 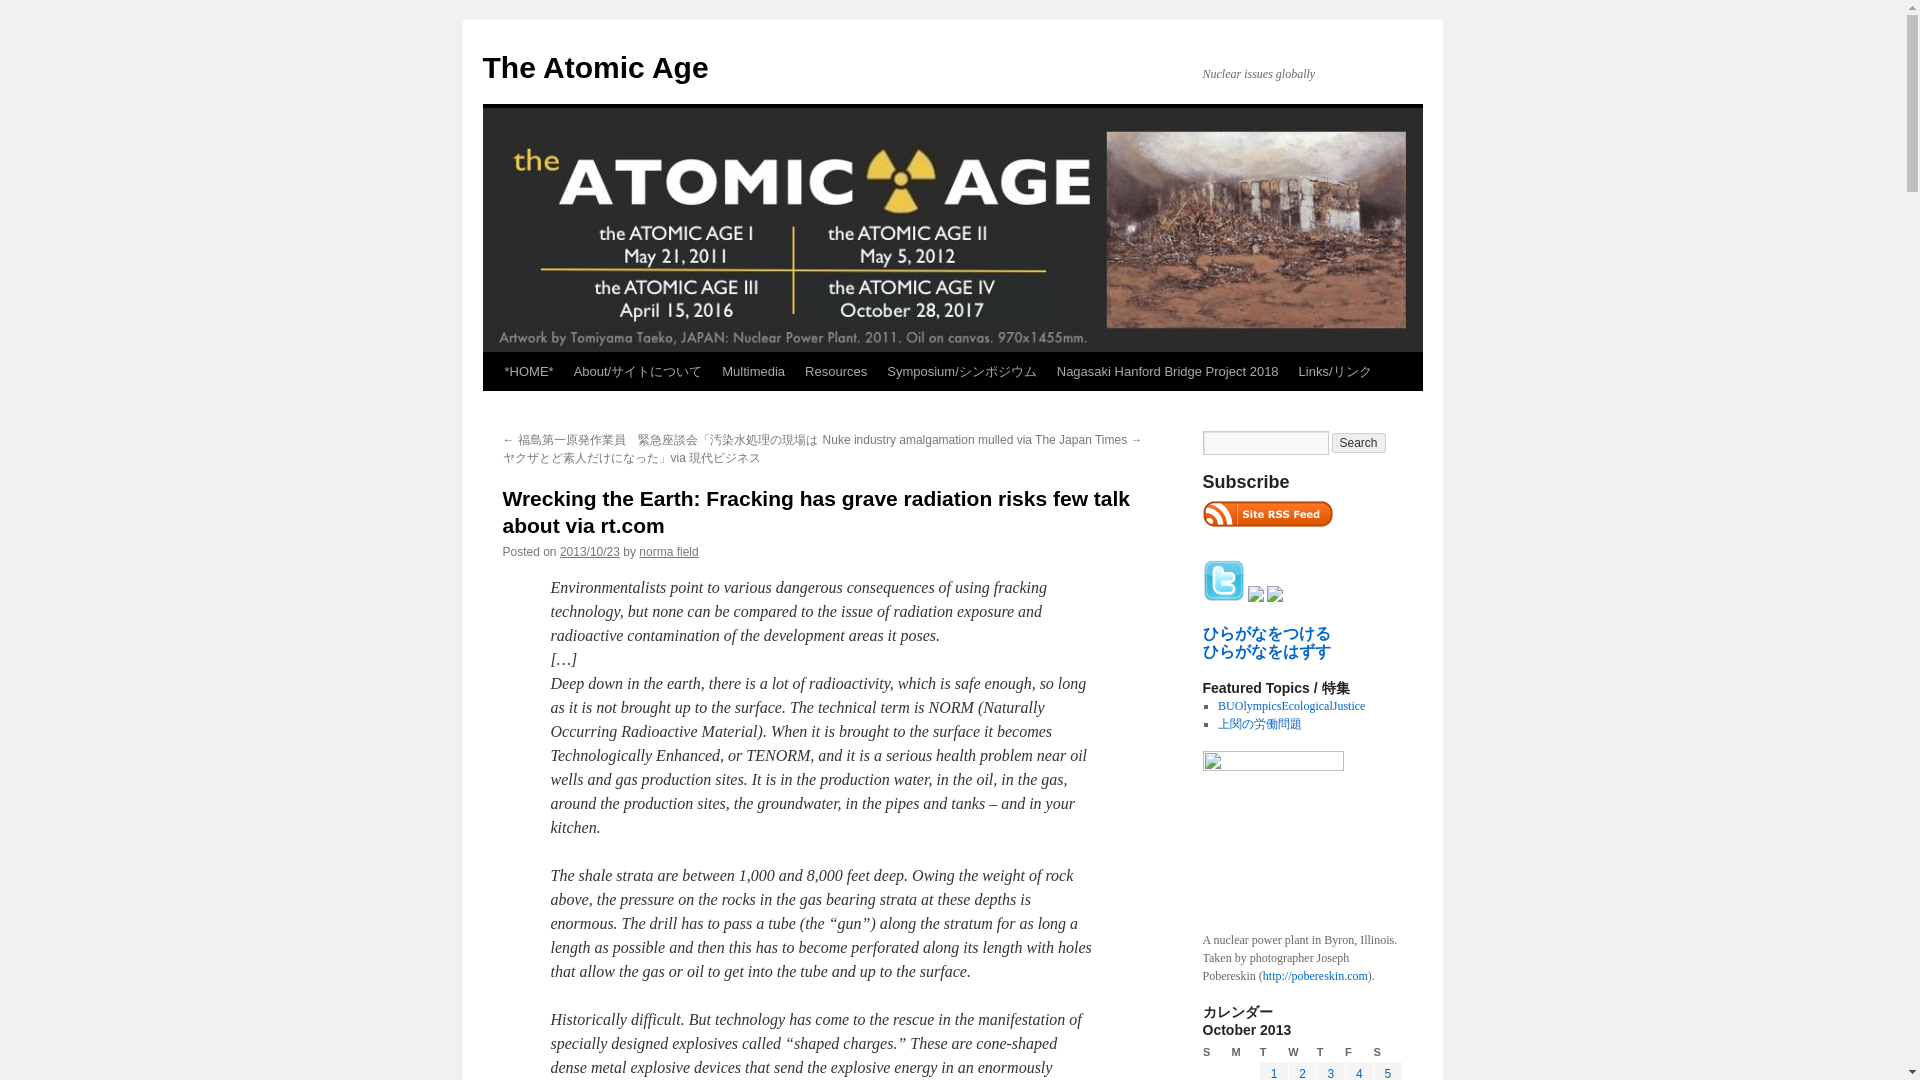 What do you see at coordinates (1358, 1052) in the screenshot?
I see `Friday` at bounding box center [1358, 1052].